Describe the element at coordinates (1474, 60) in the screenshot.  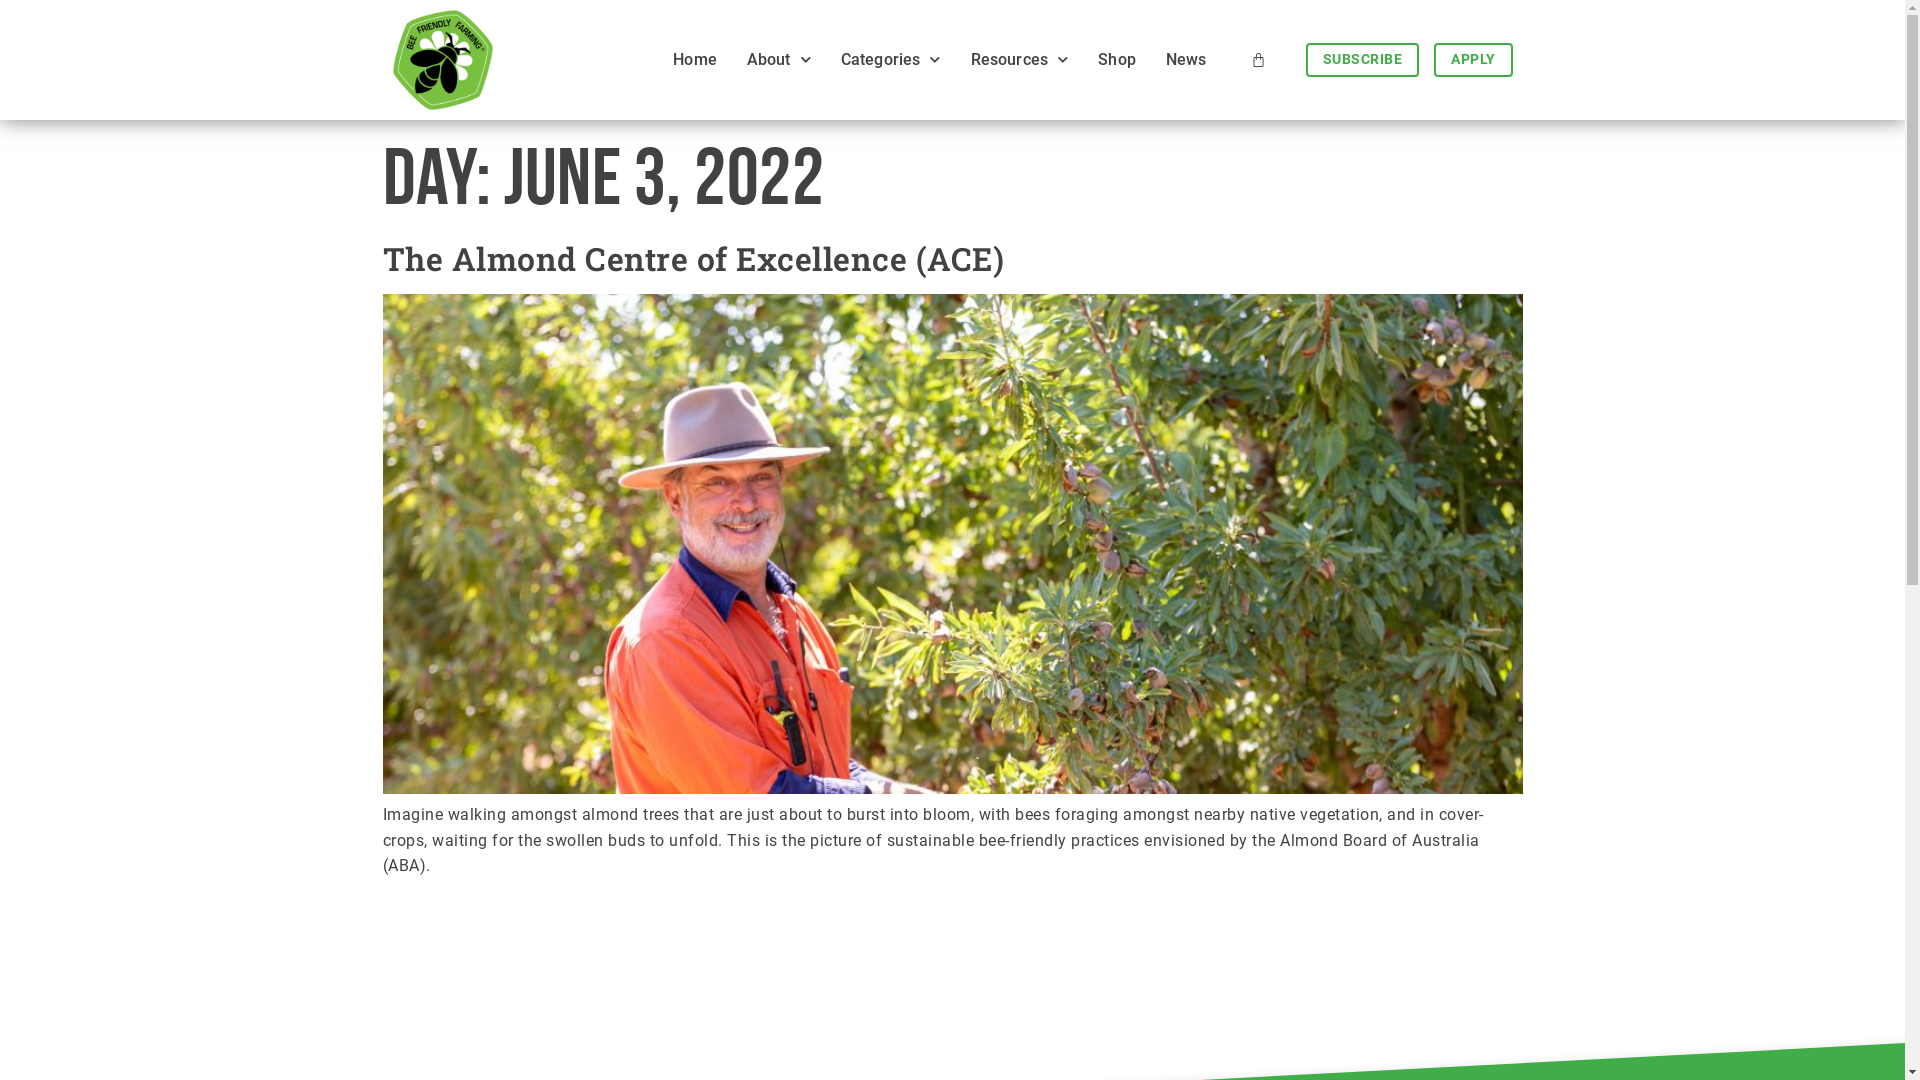
I see `APPLY` at that location.